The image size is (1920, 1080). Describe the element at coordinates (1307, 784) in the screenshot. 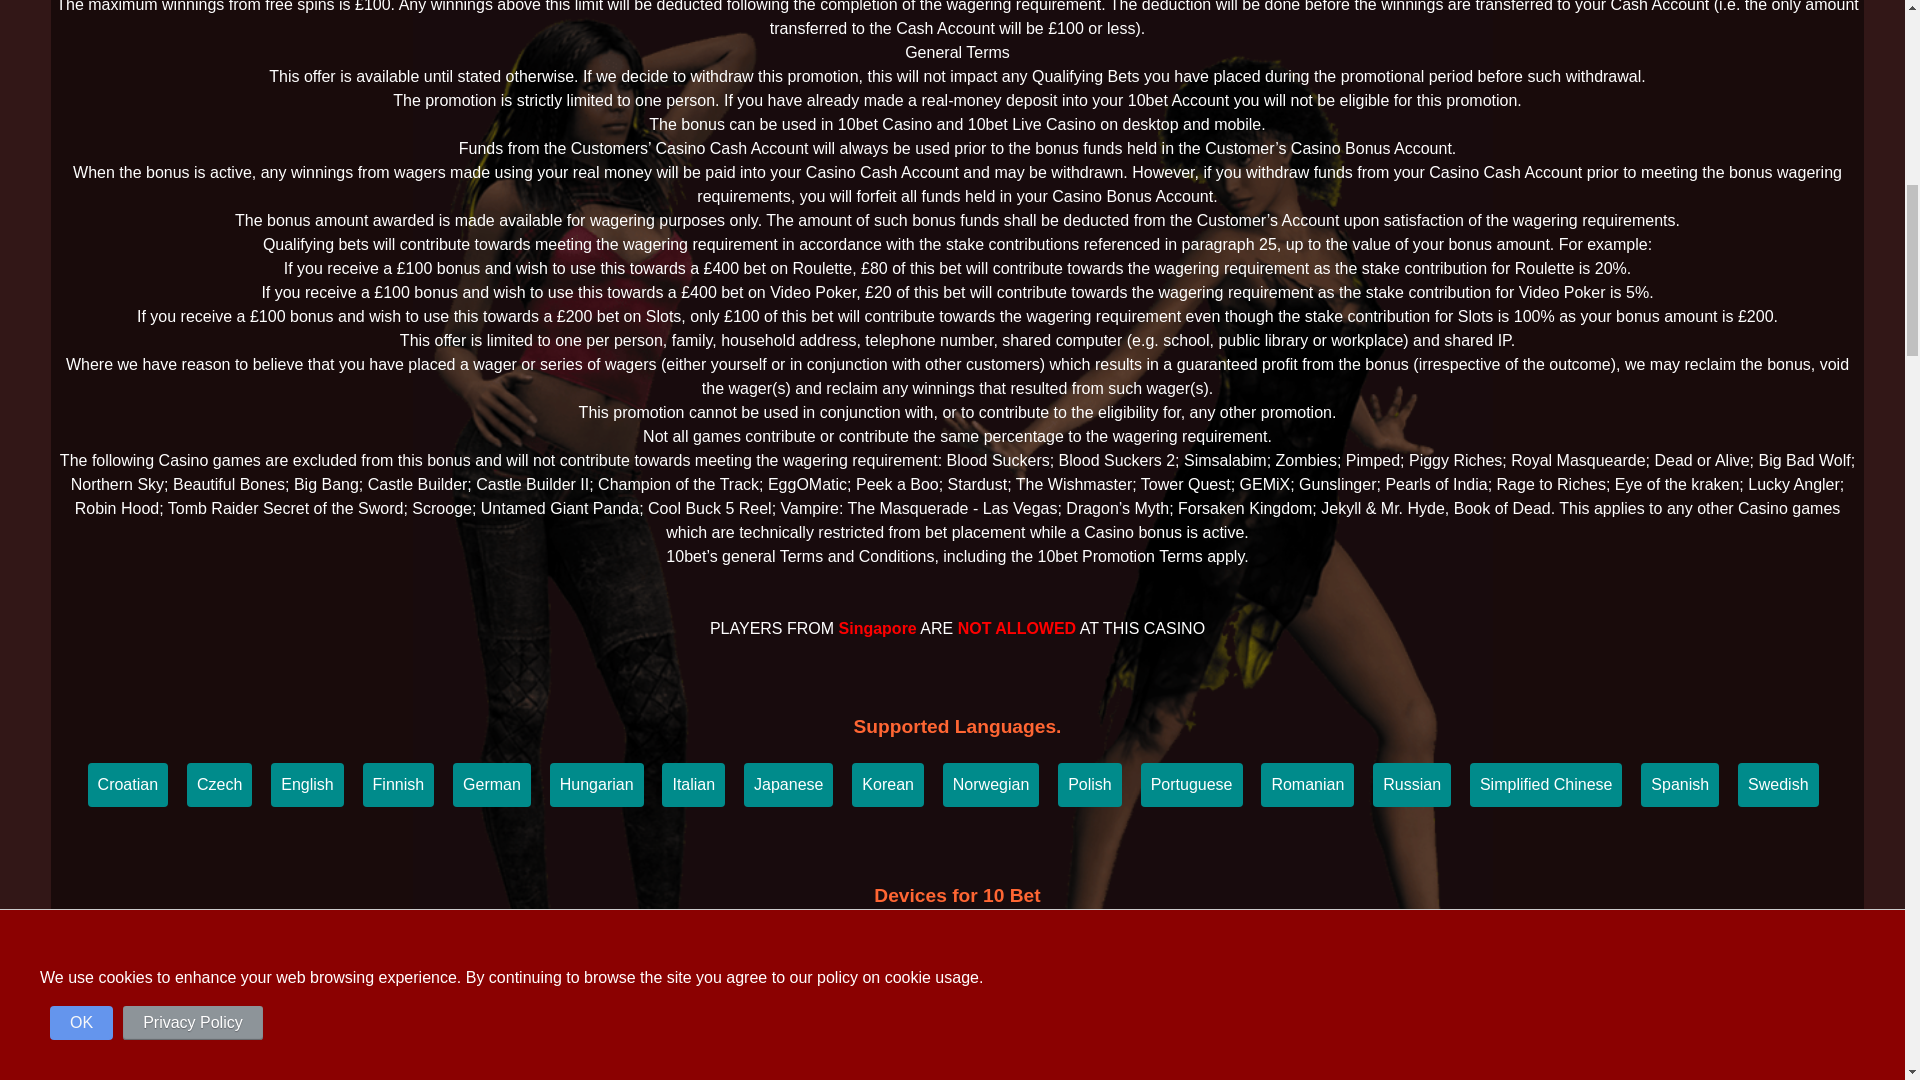

I see `Romanian Language` at that location.